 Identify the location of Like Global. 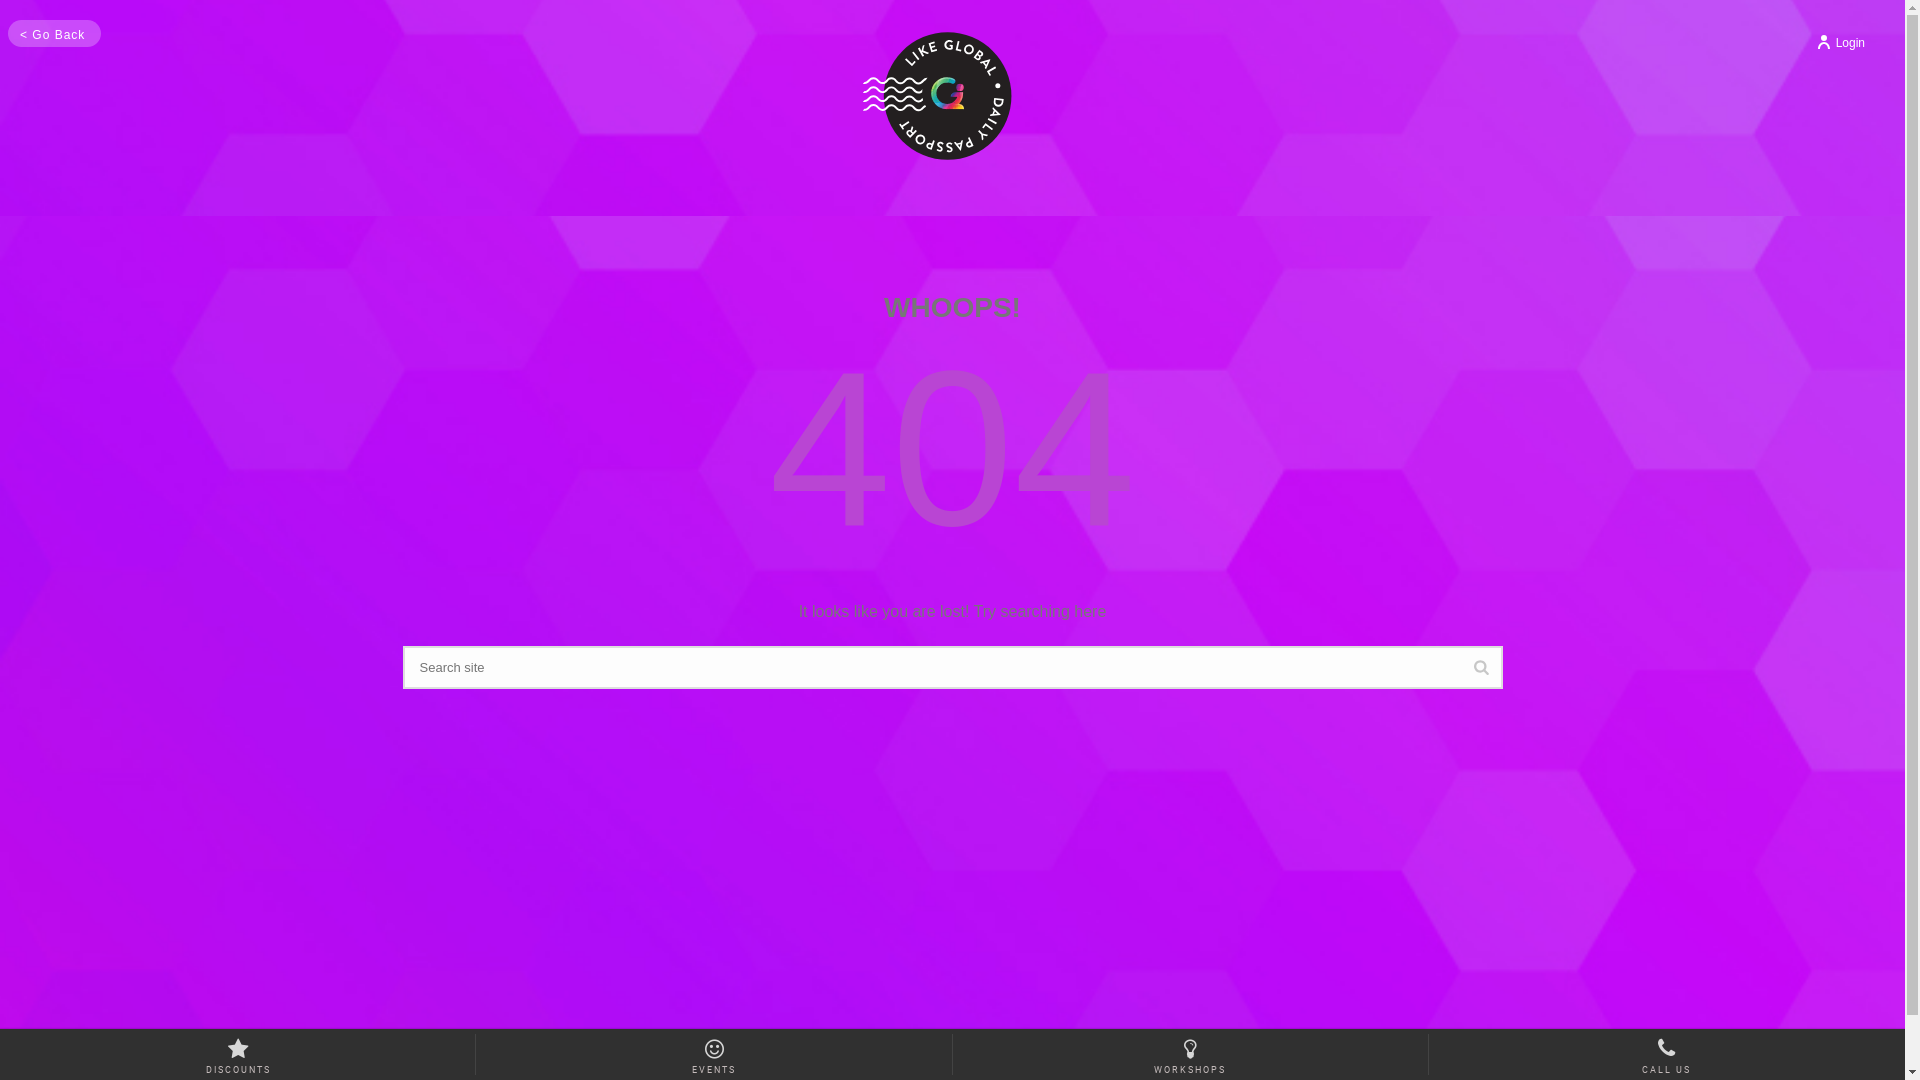
(908, 120).